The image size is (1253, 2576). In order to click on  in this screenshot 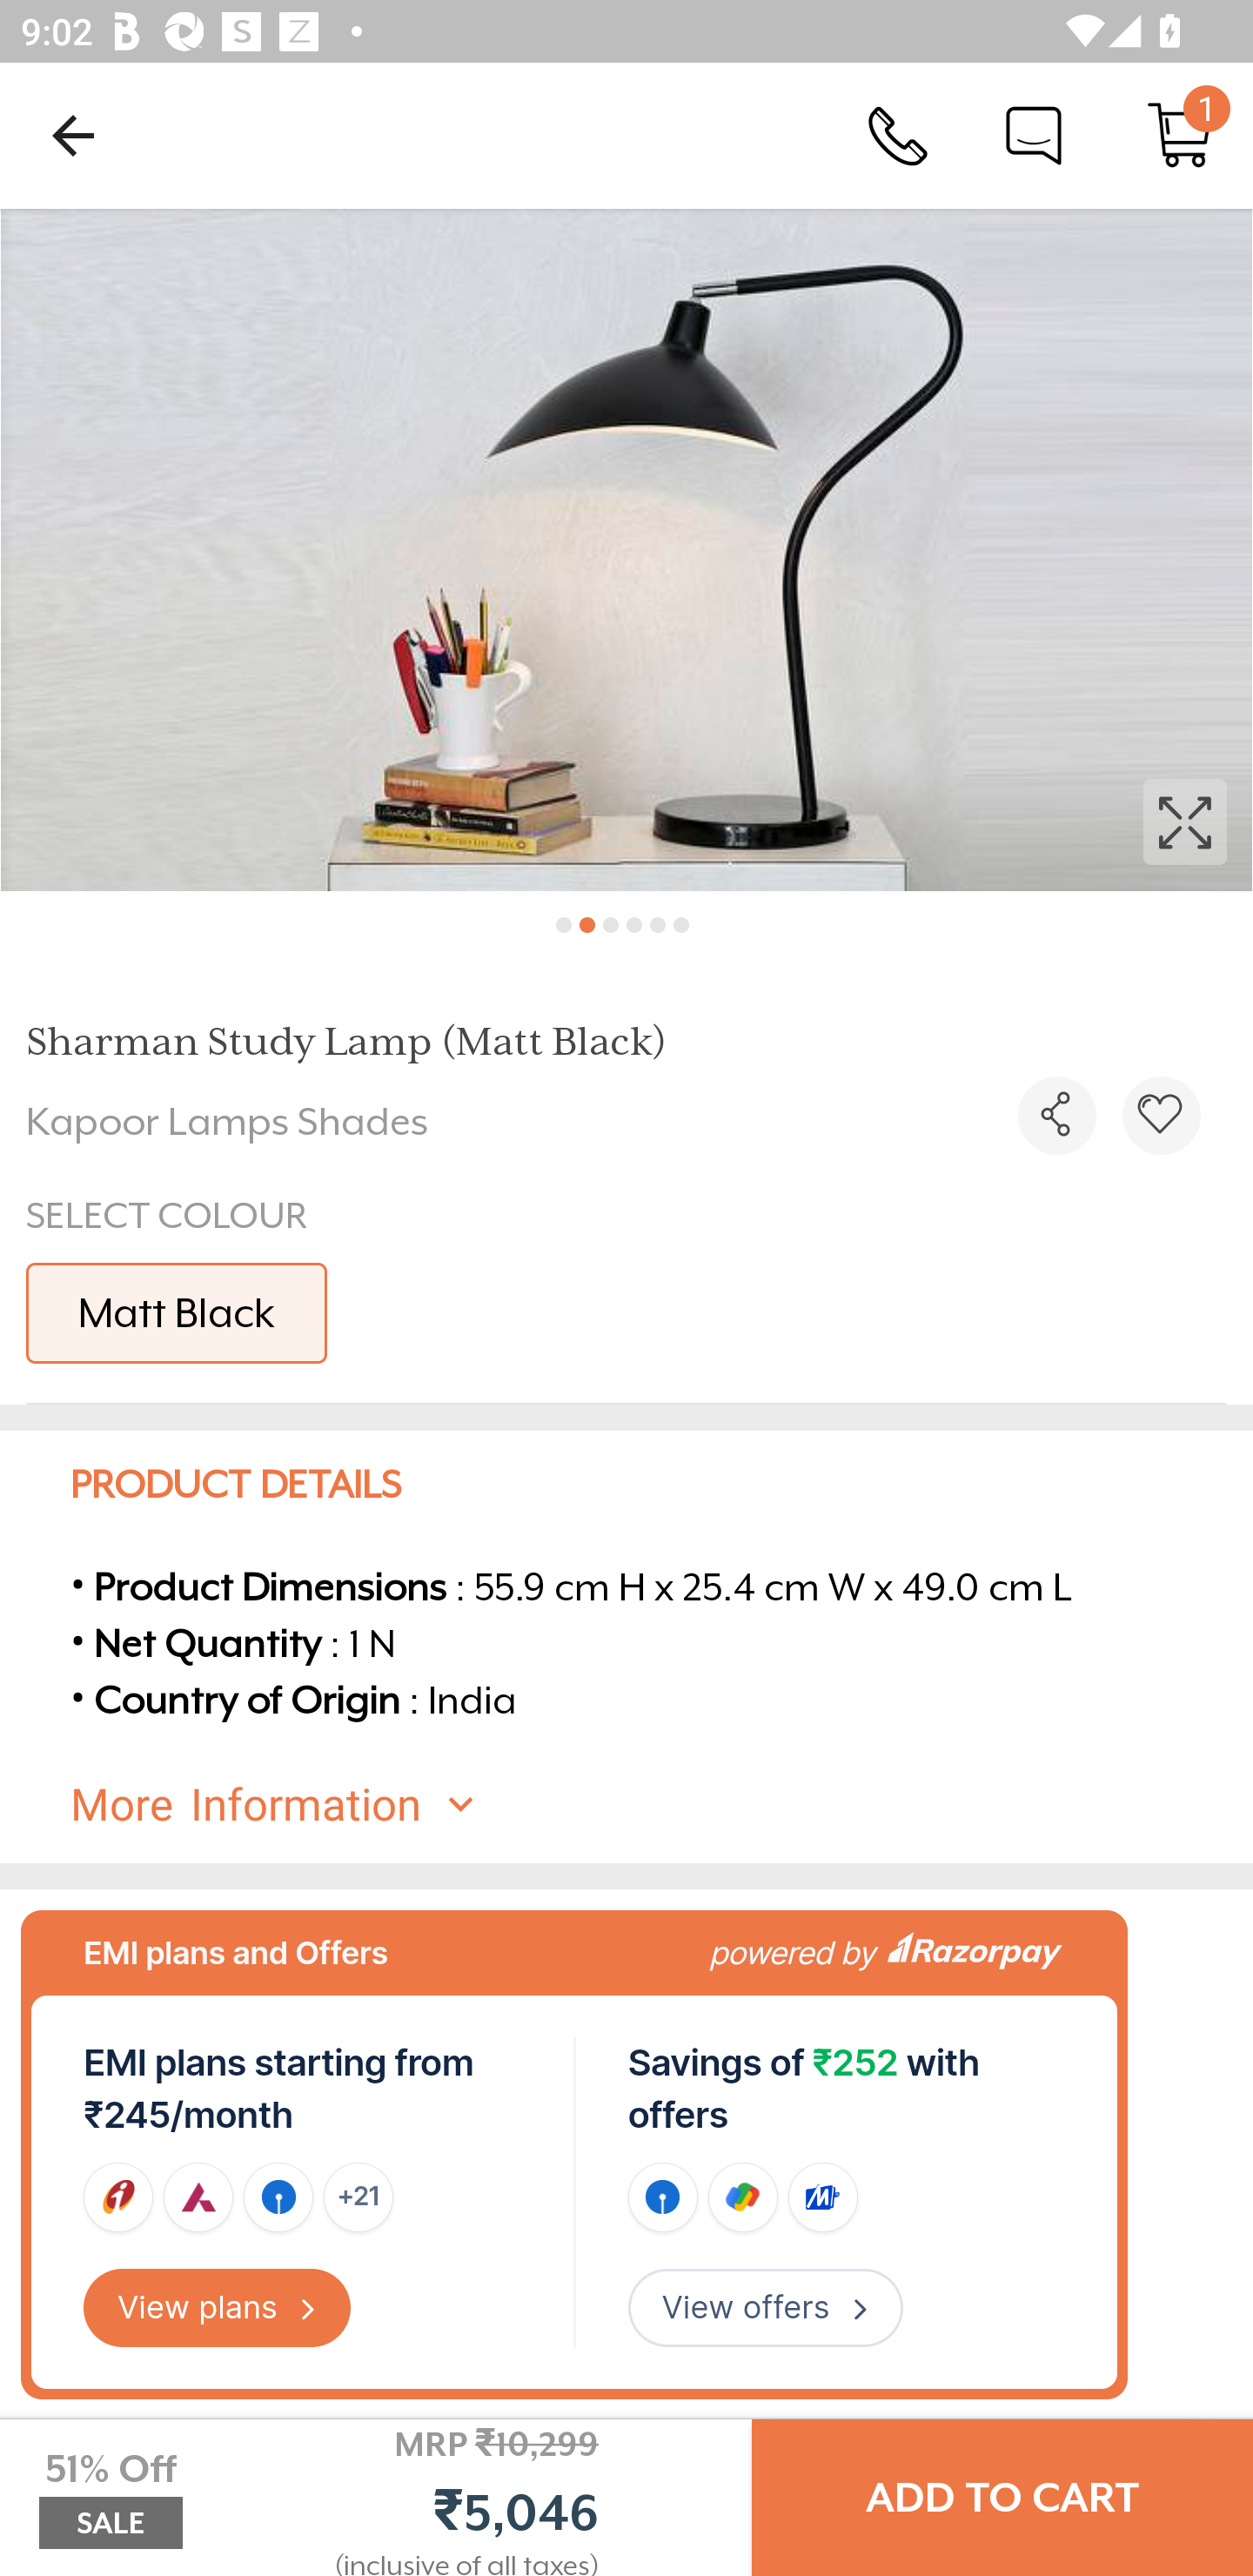, I will do `click(626, 550)`.